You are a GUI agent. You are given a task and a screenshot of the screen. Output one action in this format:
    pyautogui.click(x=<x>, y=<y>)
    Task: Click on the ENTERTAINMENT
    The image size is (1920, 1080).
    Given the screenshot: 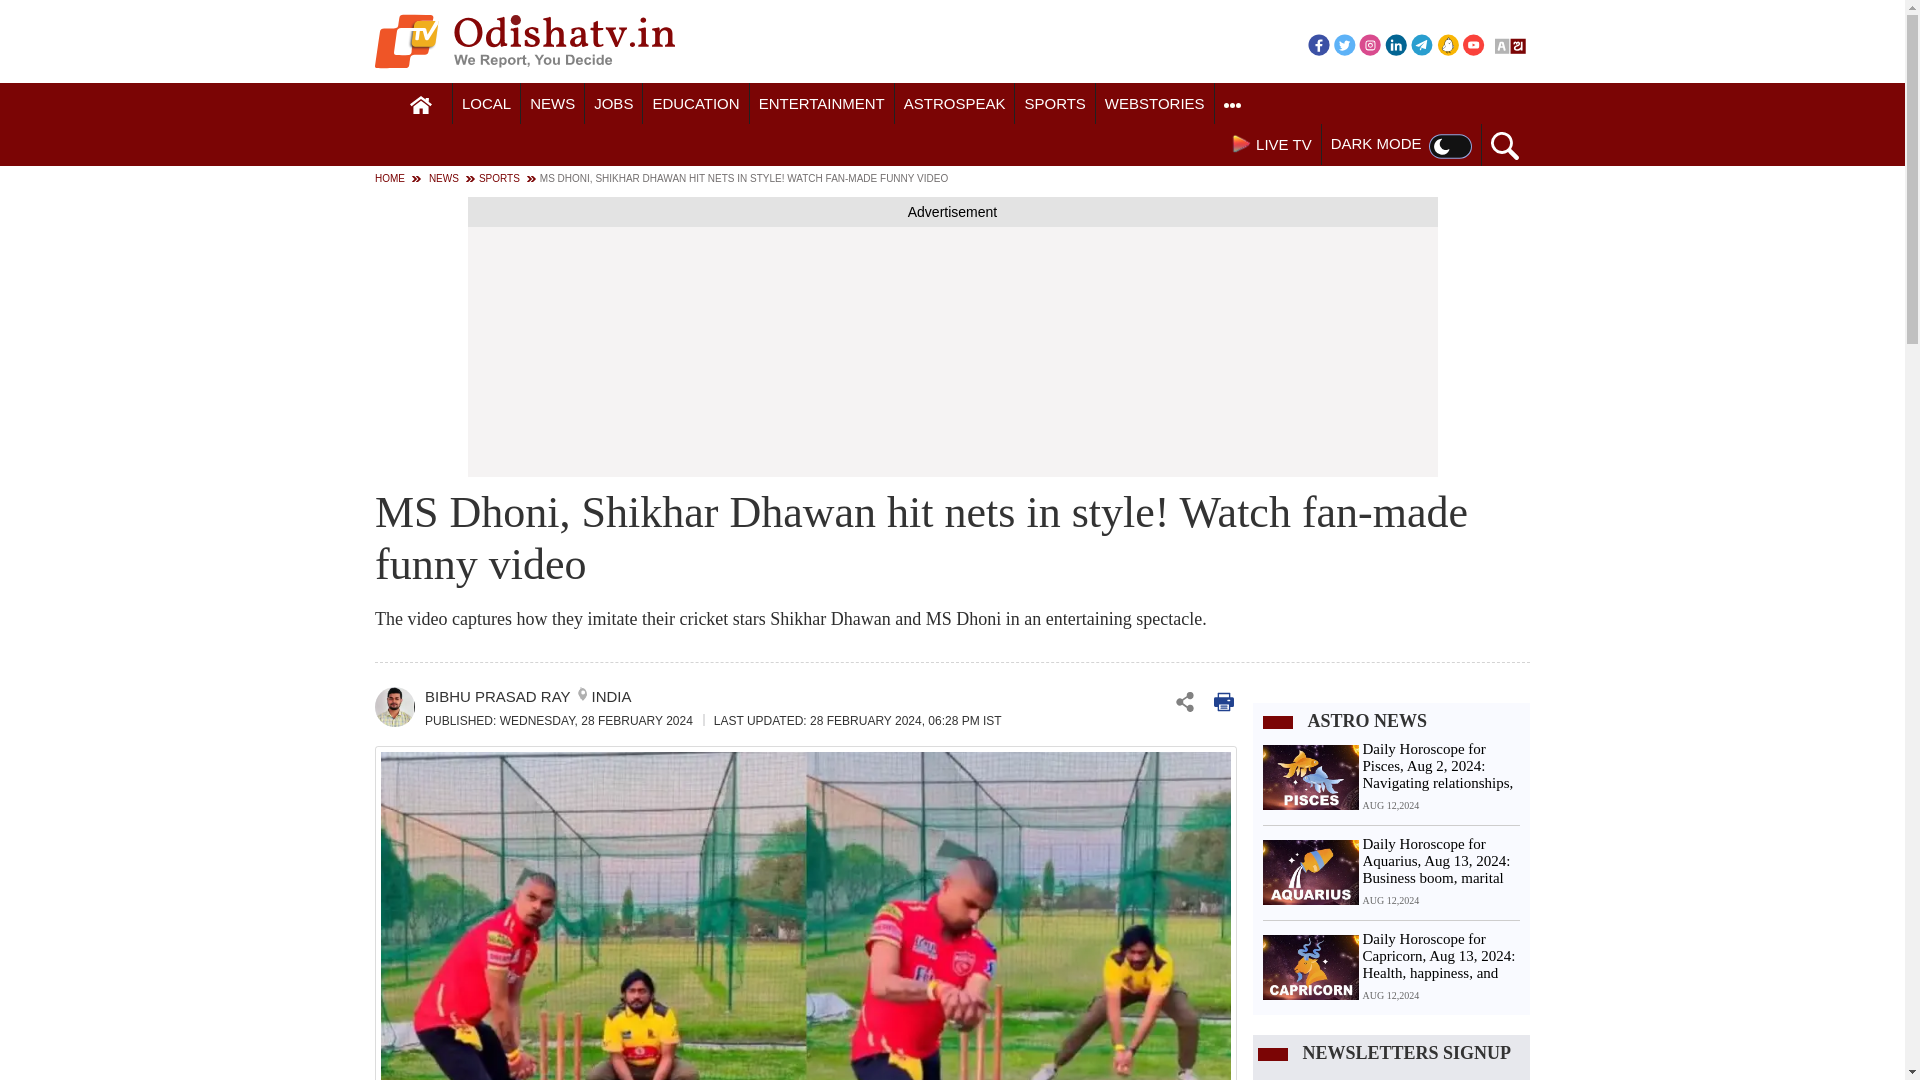 What is the action you would take?
    pyautogui.click(x=822, y=104)
    